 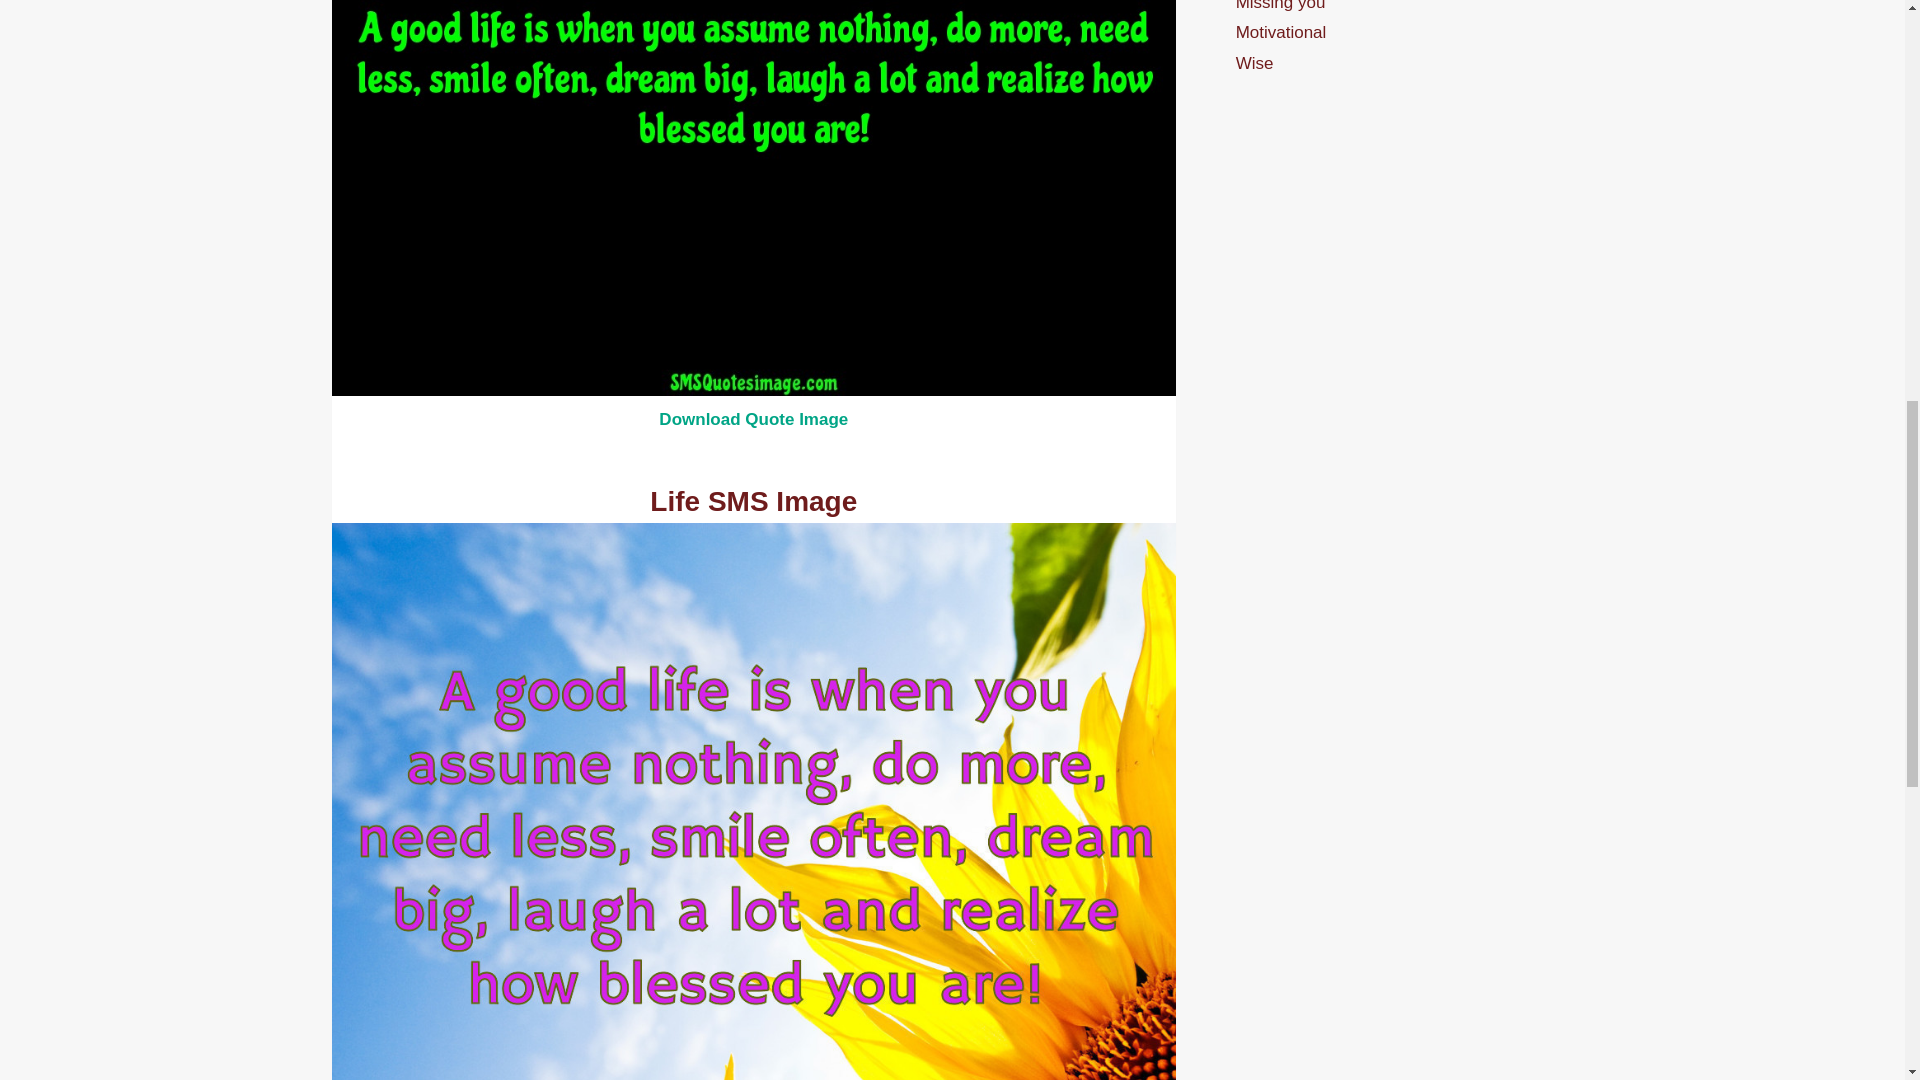 What do you see at coordinates (753, 419) in the screenshot?
I see `Download Quote Image` at bounding box center [753, 419].